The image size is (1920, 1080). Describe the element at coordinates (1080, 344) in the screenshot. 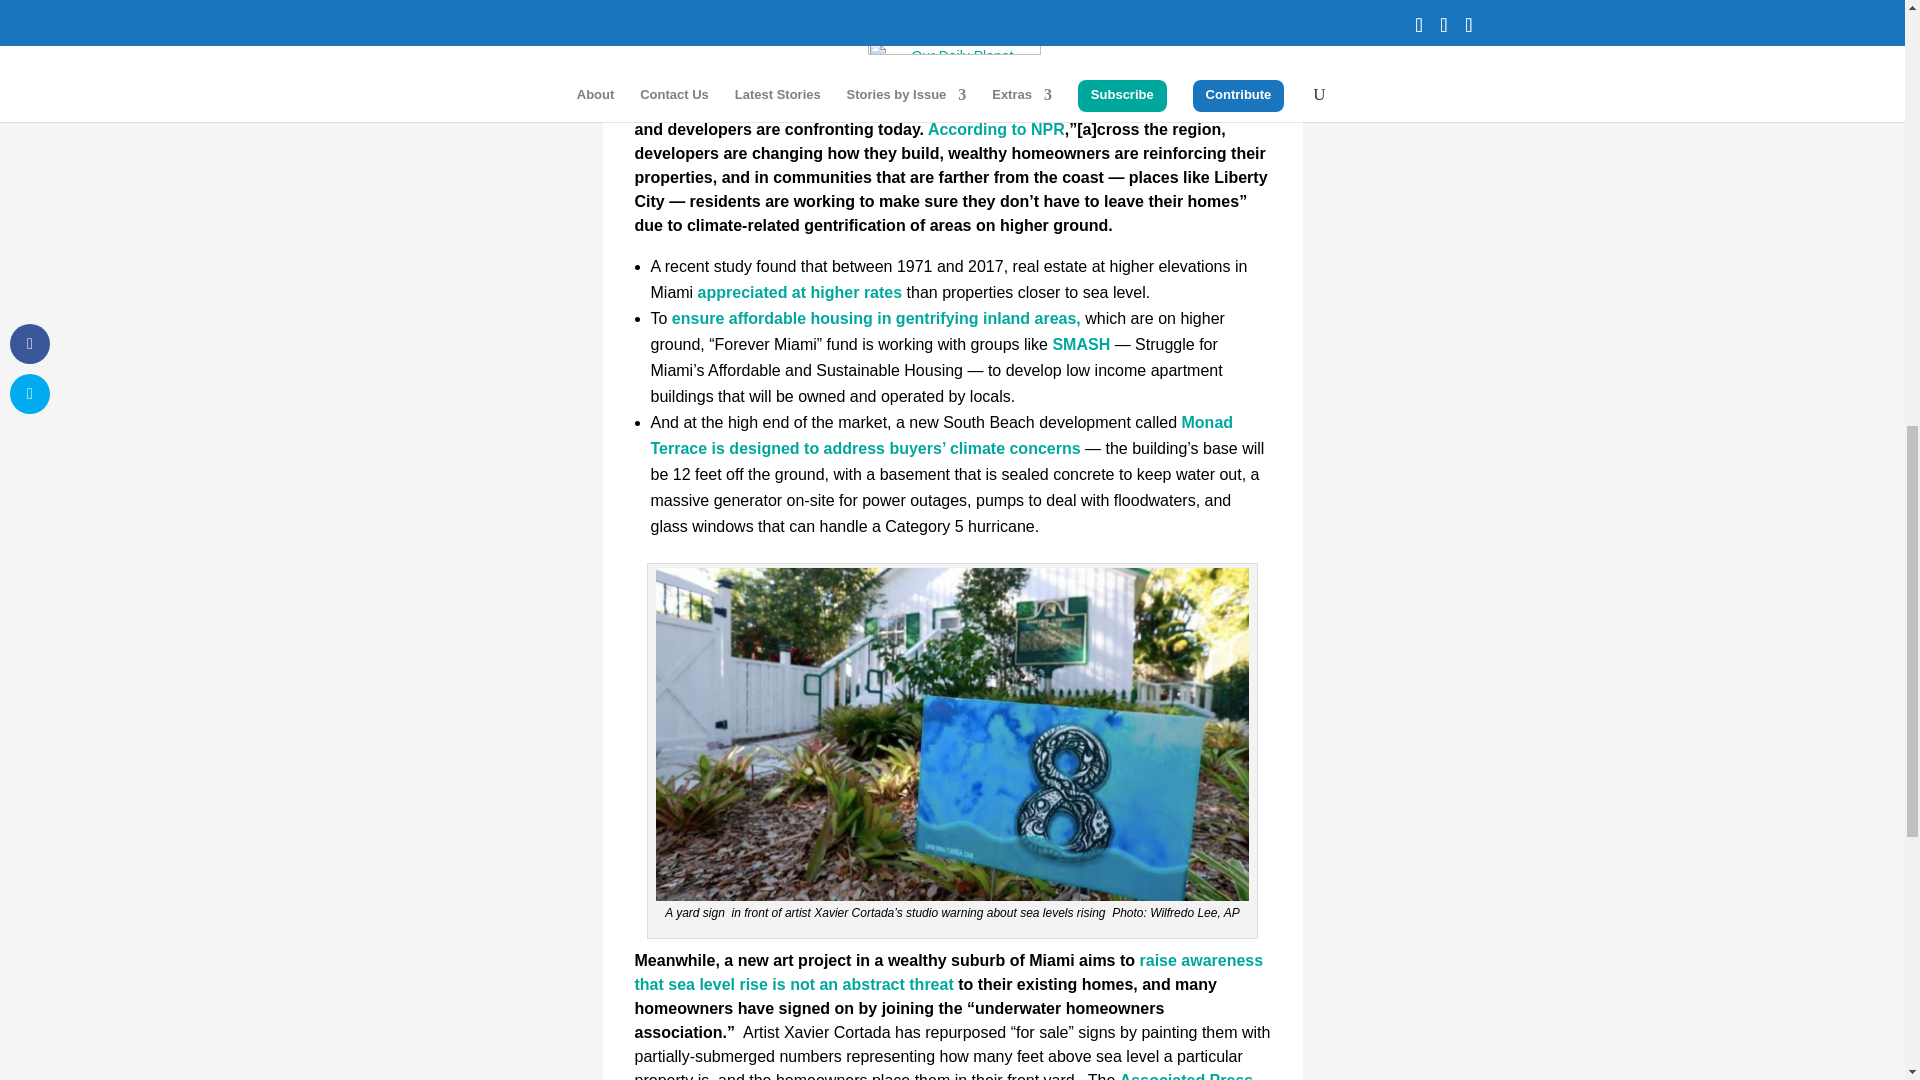

I see `SMASH` at that location.